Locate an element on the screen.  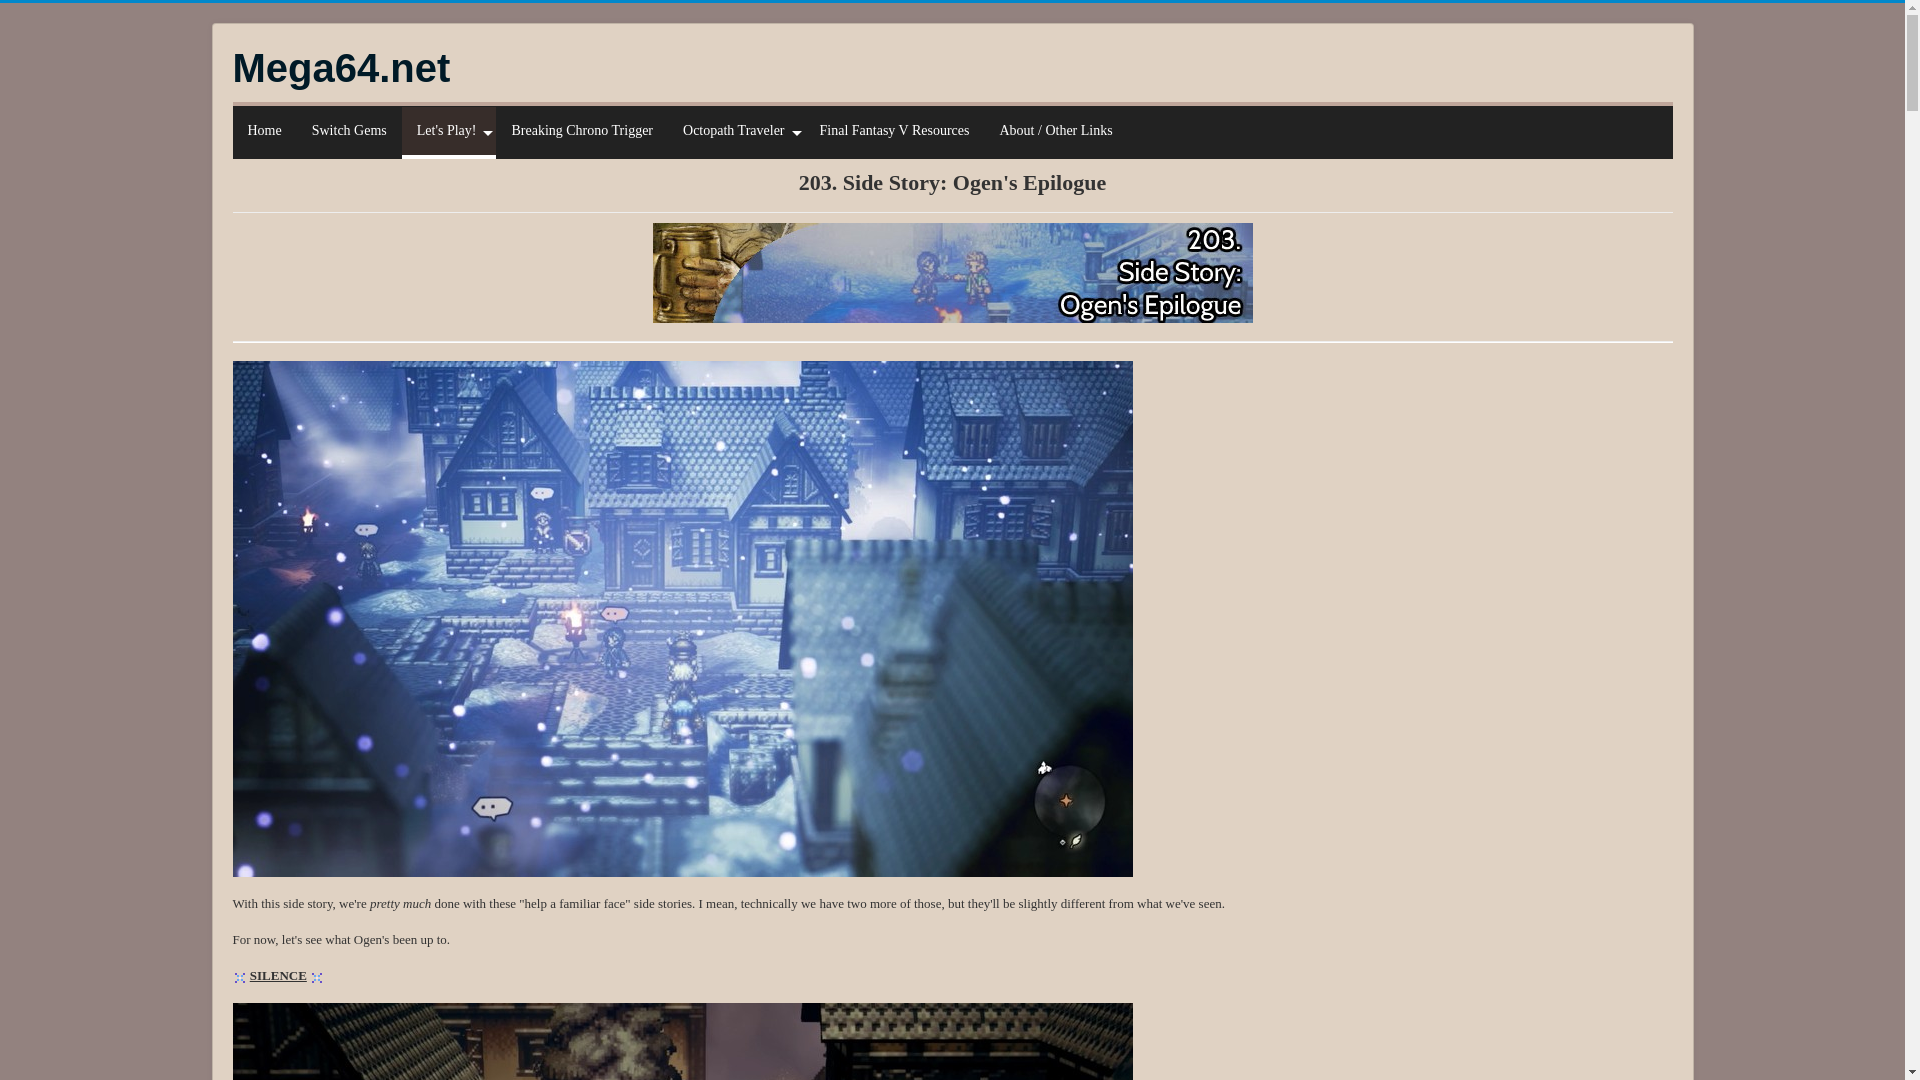
Home is located at coordinates (264, 130).